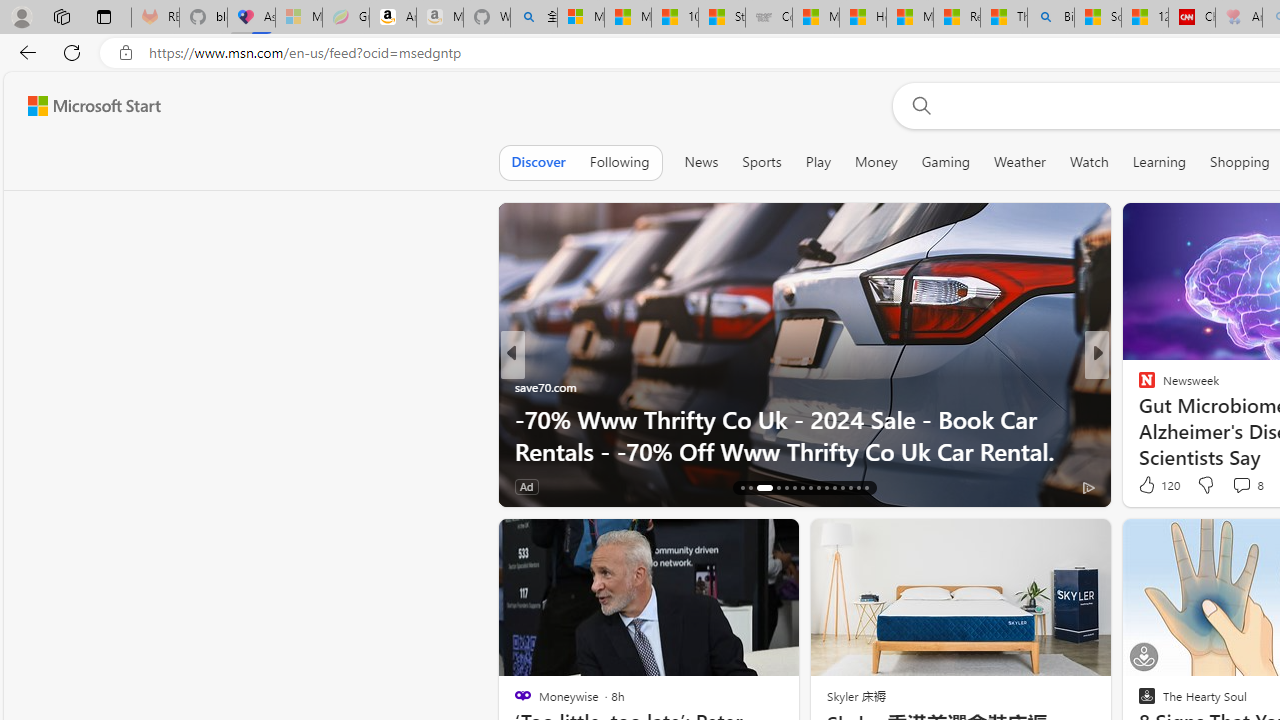 The height and width of the screenshot is (720, 1280). Describe the element at coordinates (1152, 486) in the screenshot. I see `249 Like` at that location.